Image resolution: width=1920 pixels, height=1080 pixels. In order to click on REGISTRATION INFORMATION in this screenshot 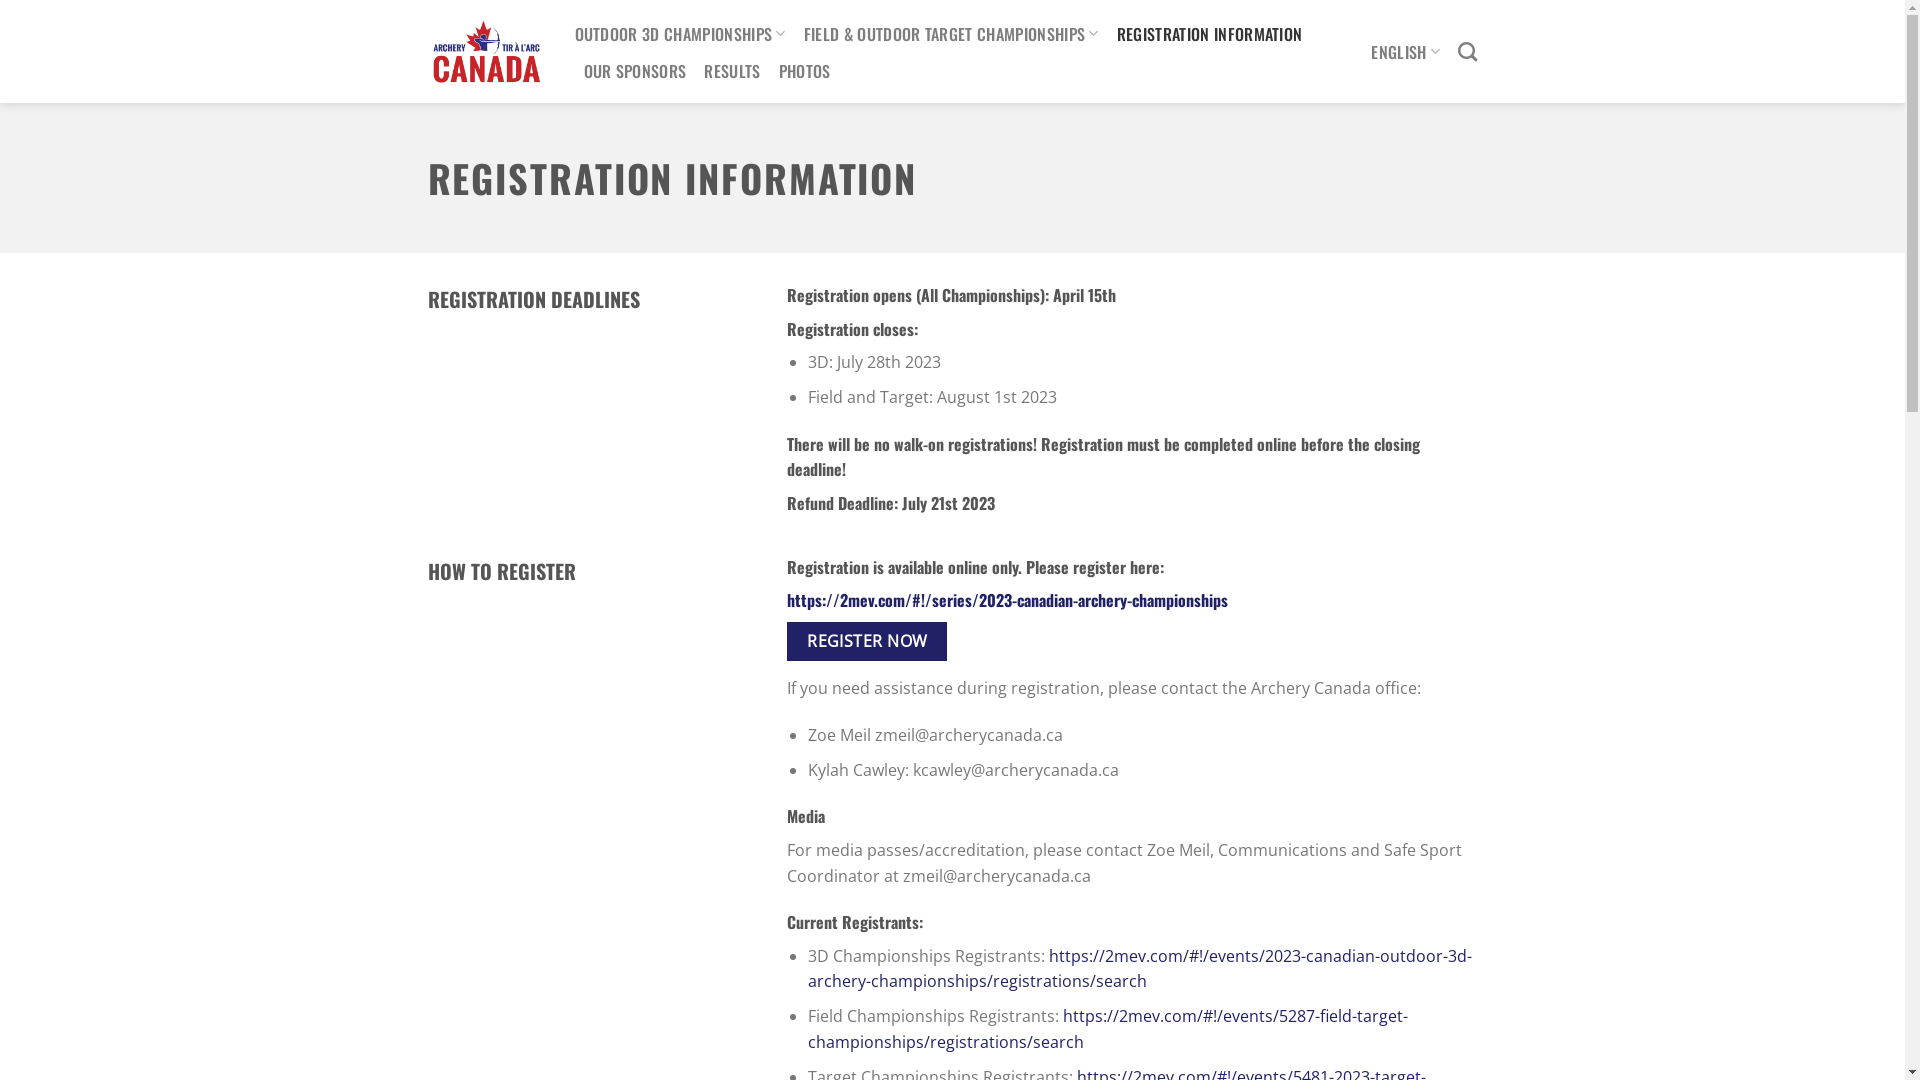, I will do `click(1210, 34)`.